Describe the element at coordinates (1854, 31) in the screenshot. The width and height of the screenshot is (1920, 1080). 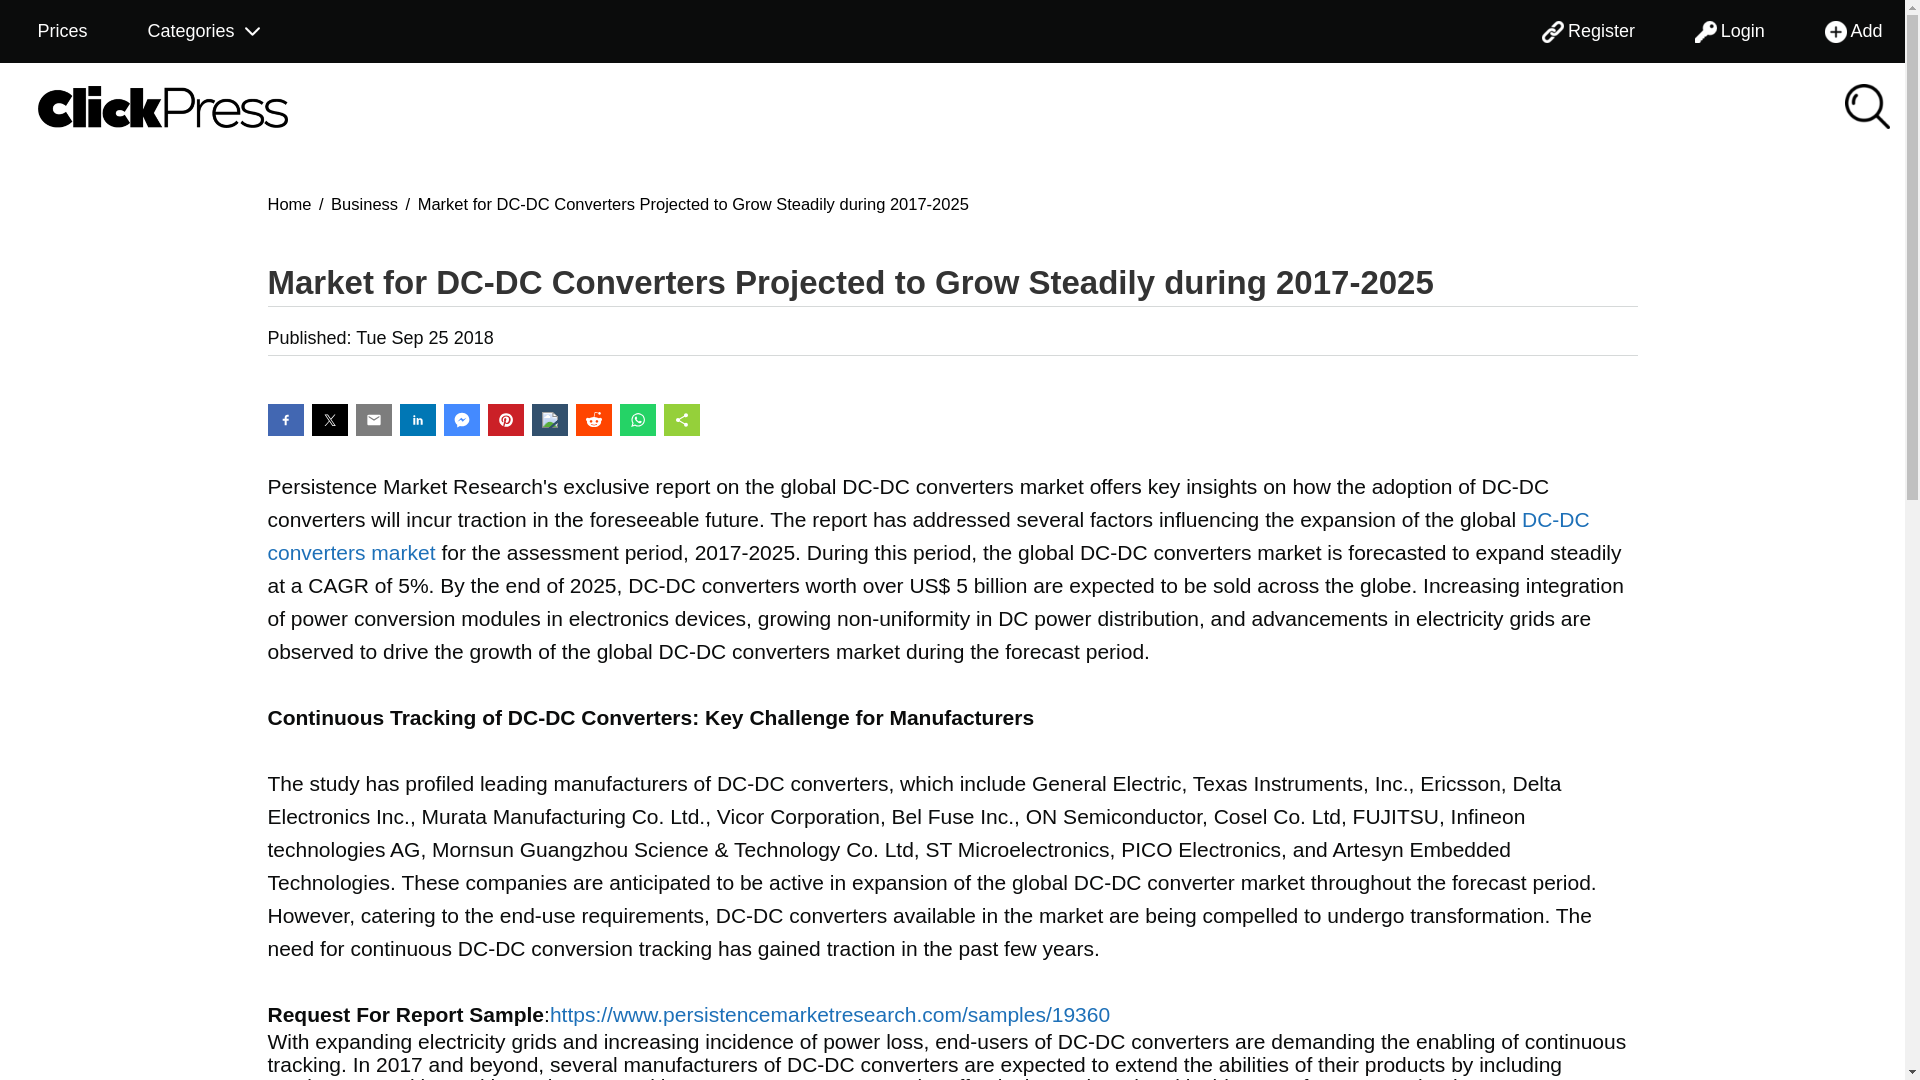
I see `Add` at that location.